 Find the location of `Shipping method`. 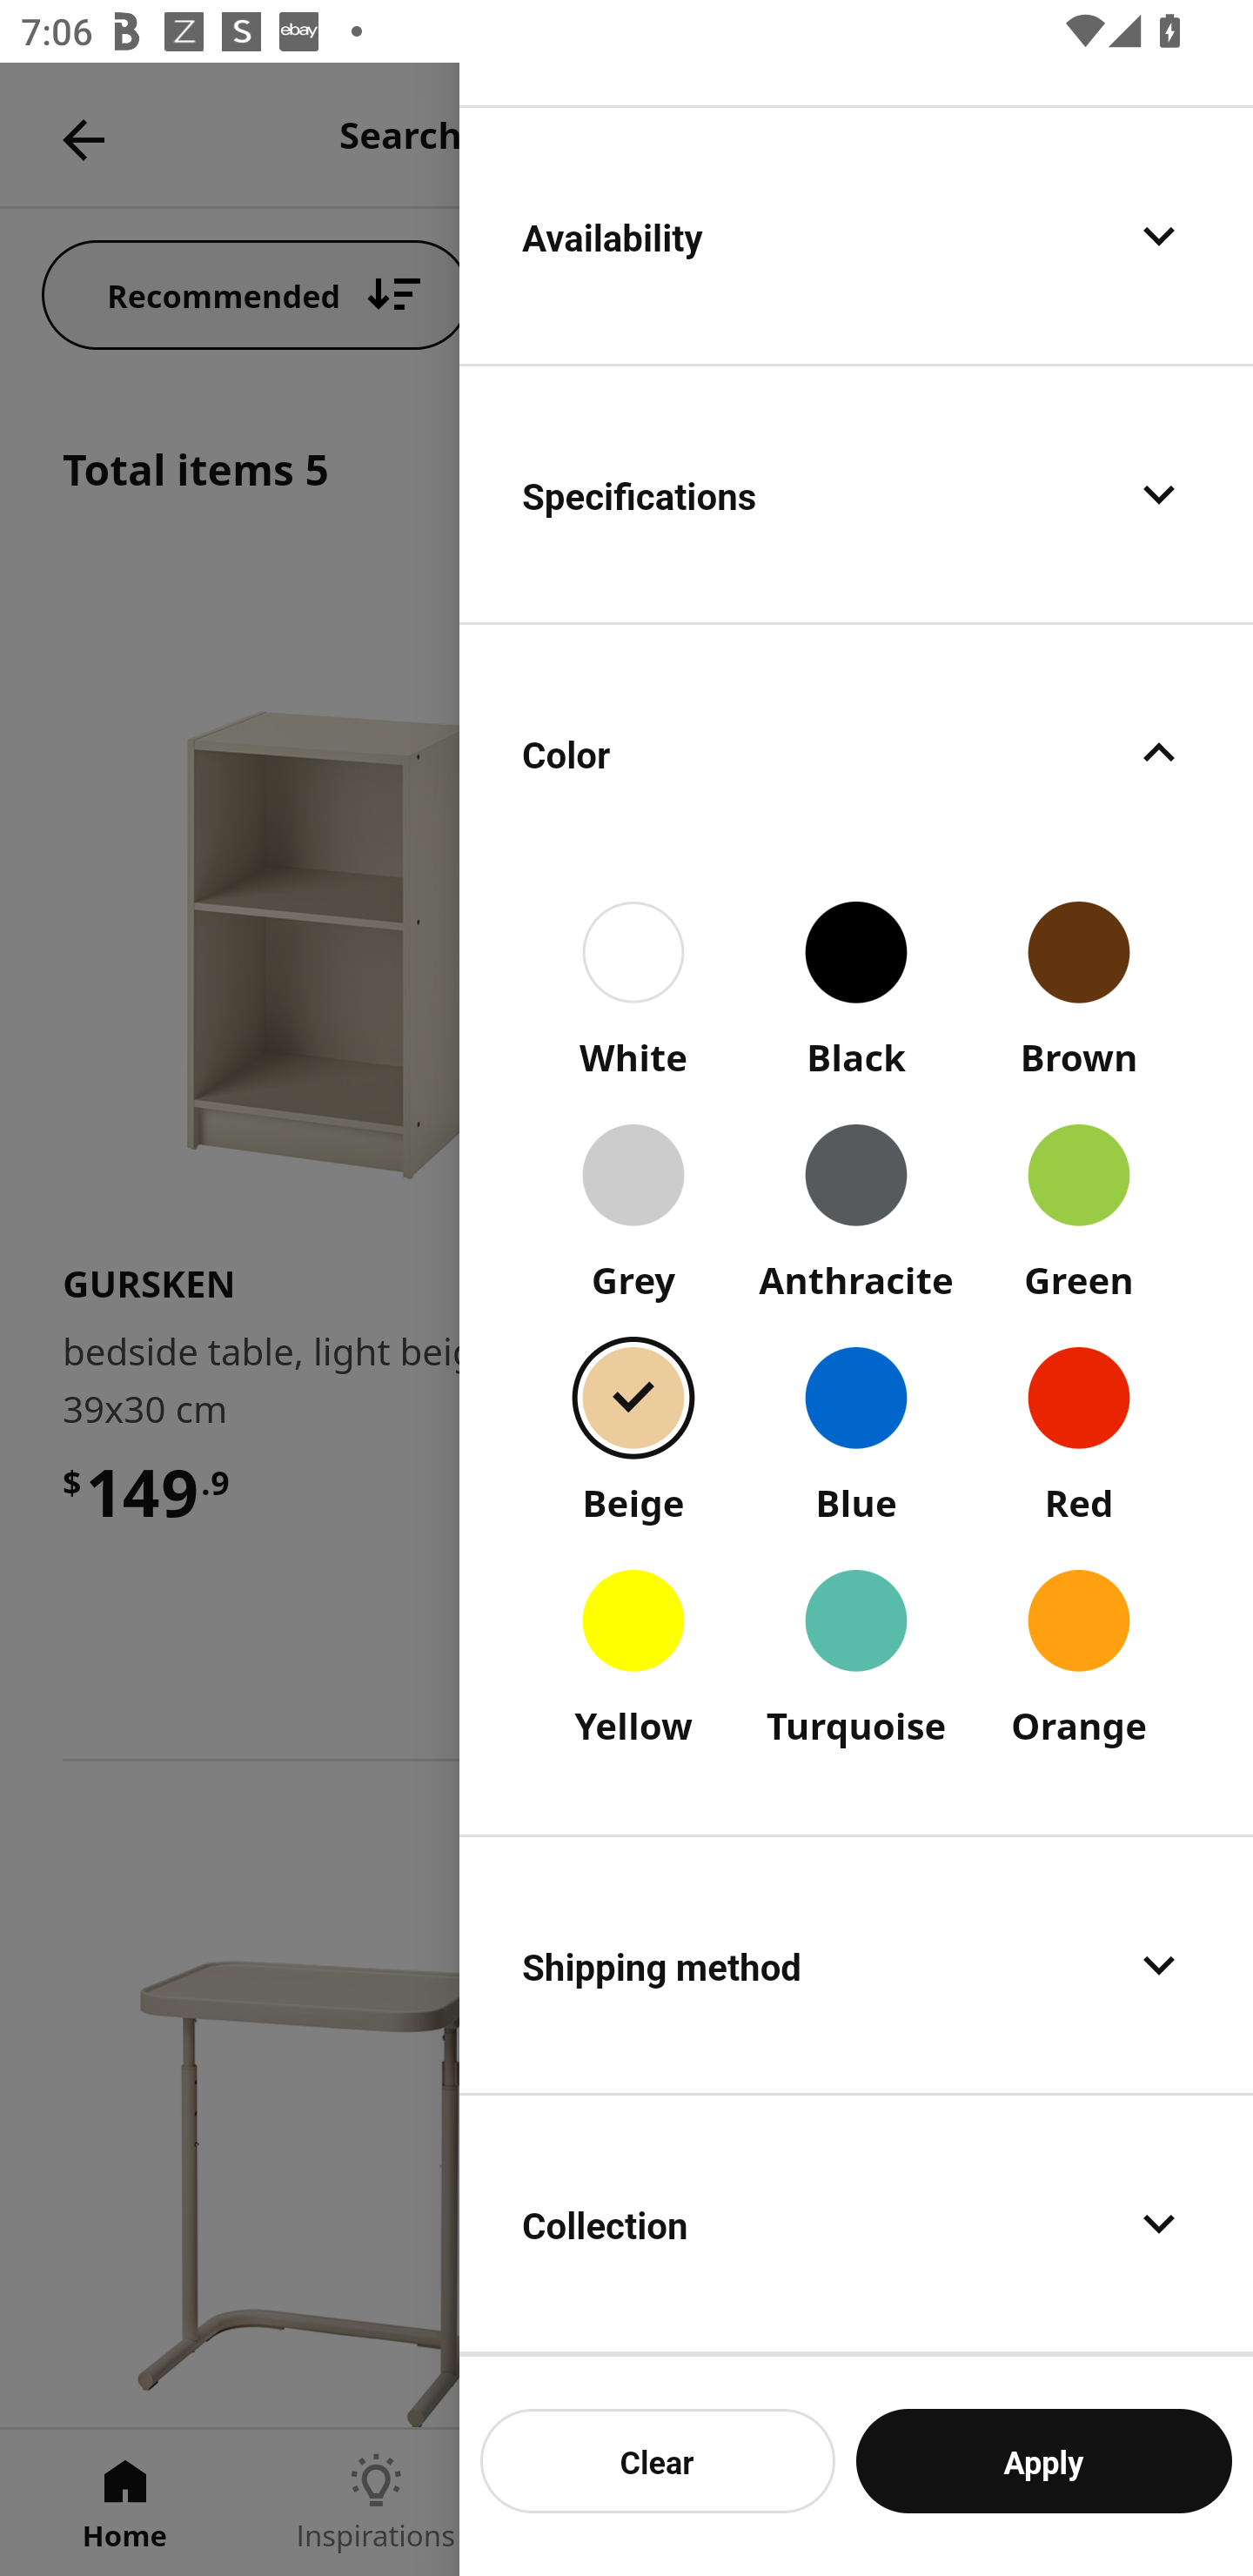

Shipping method is located at coordinates (856, 1963).